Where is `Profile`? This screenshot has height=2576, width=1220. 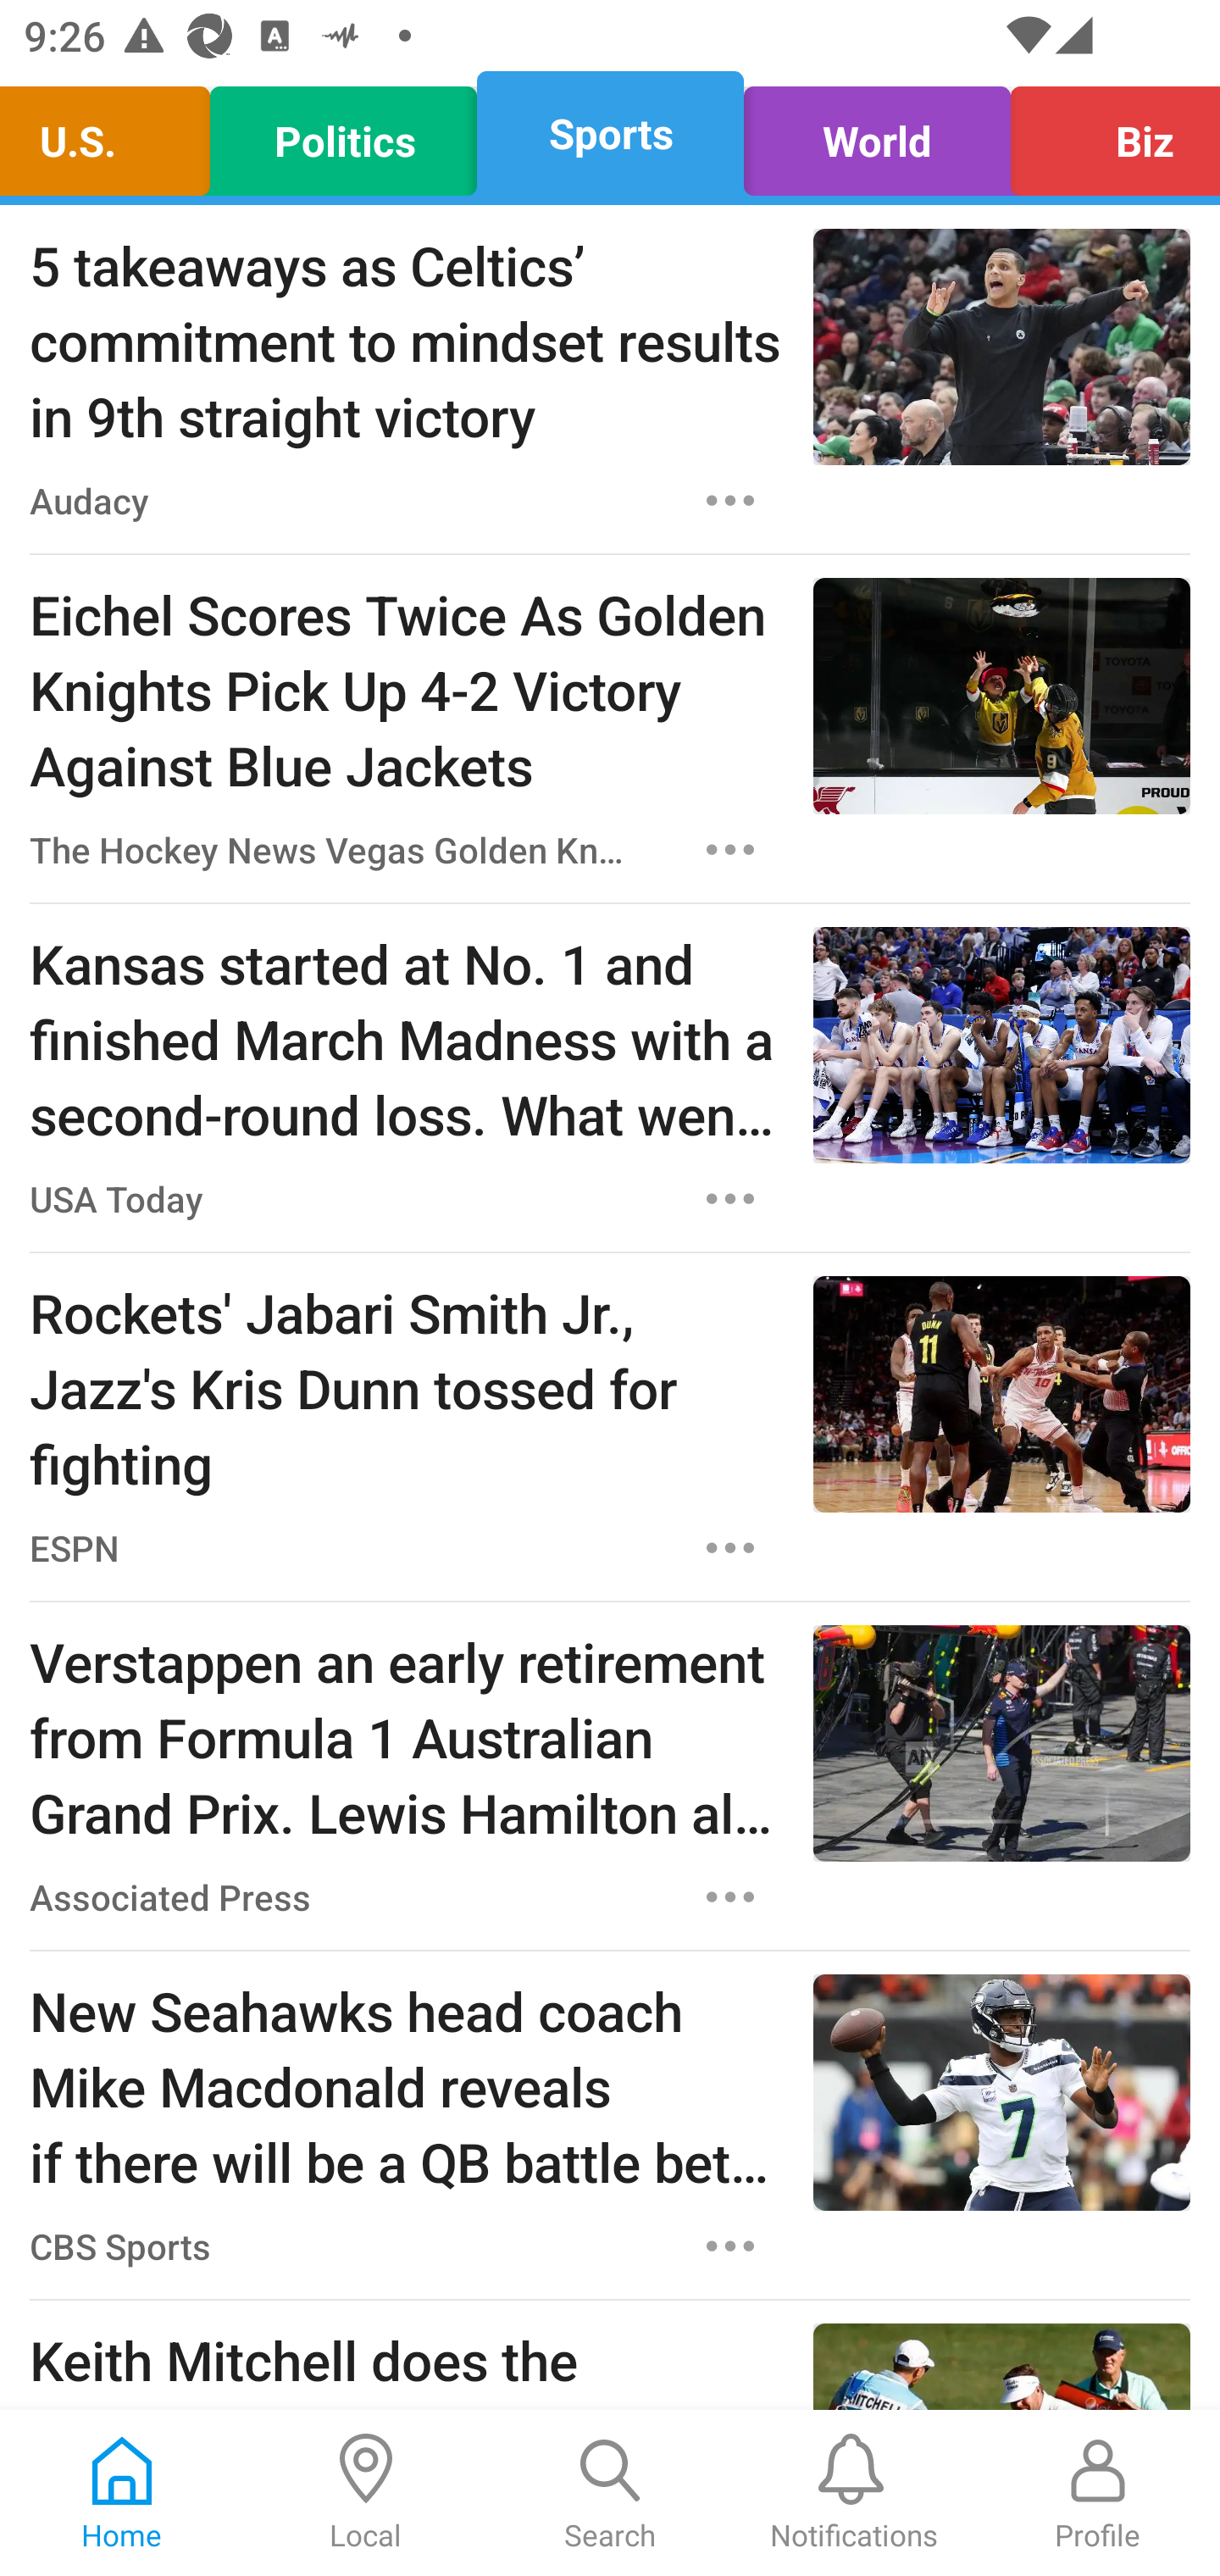 Profile is located at coordinates (1098, 2493).